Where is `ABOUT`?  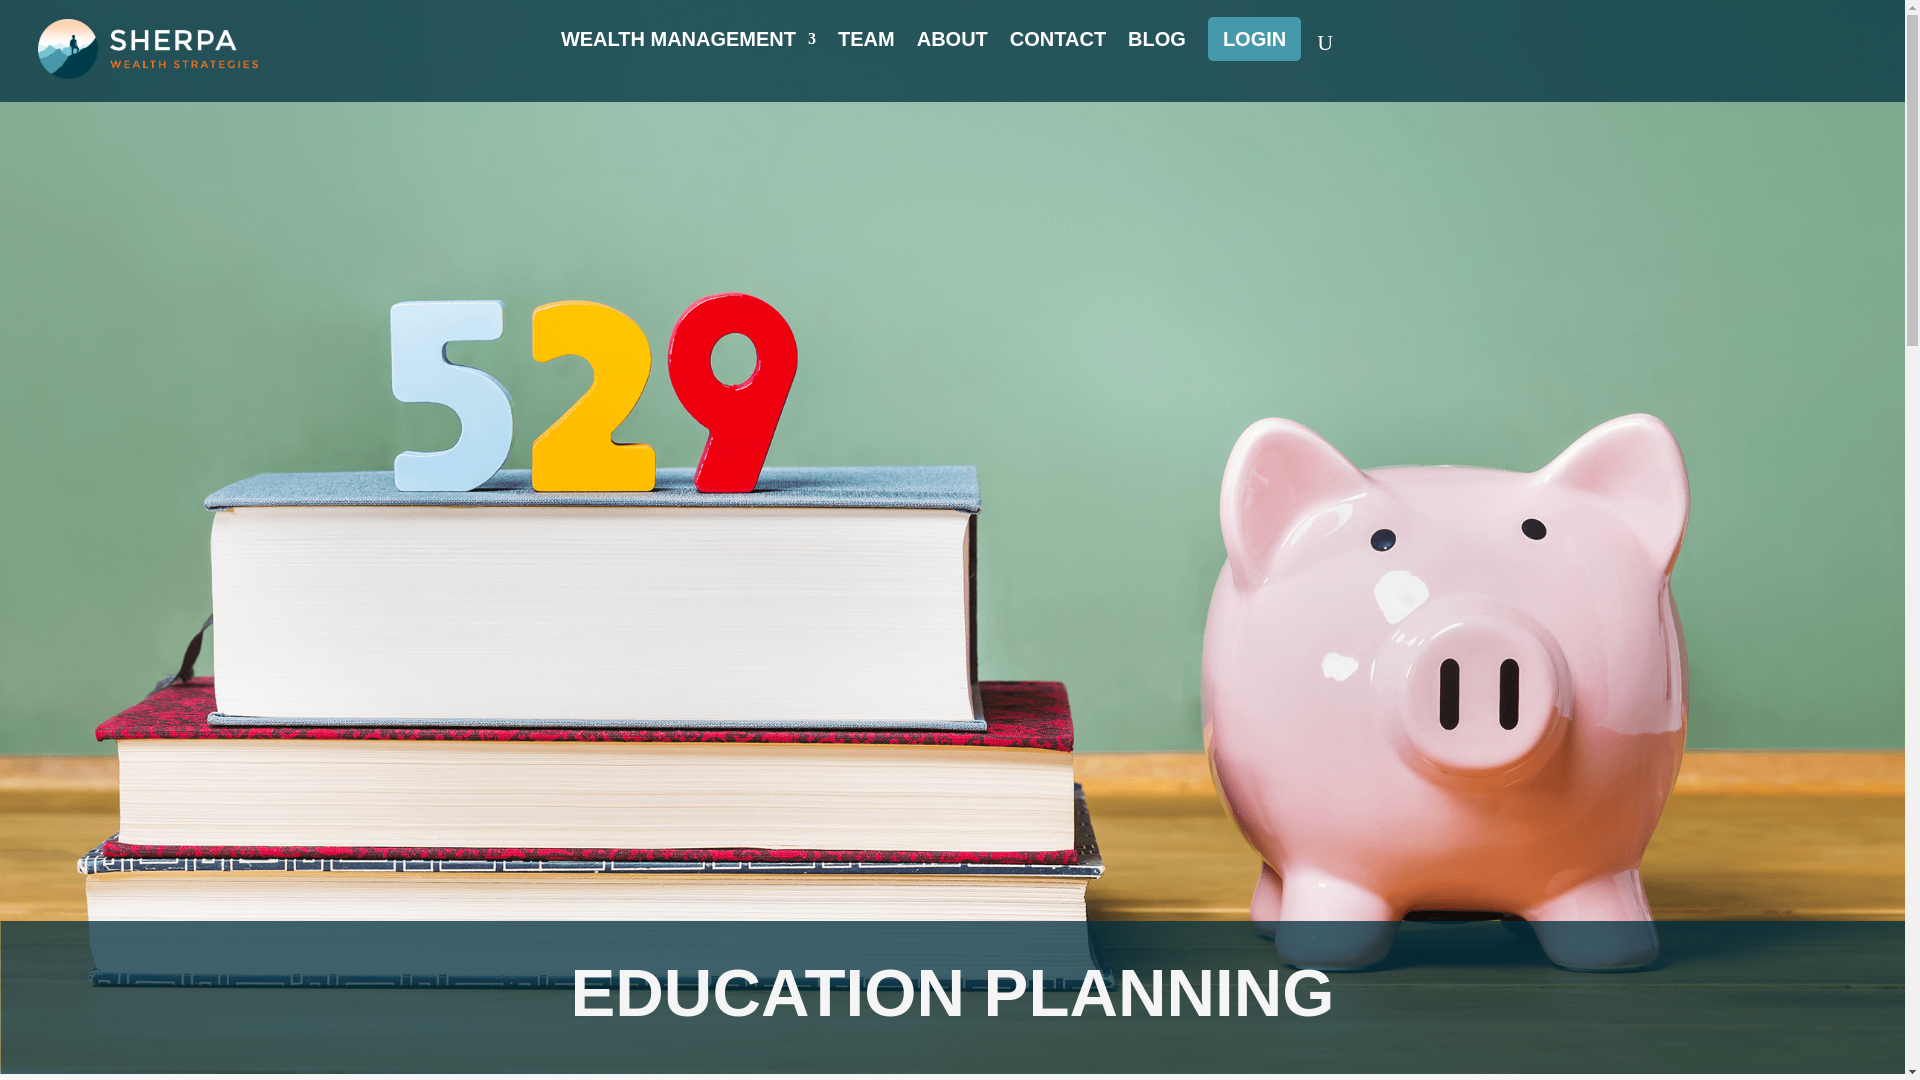
ABOUT is located at coordinates (952, 46).